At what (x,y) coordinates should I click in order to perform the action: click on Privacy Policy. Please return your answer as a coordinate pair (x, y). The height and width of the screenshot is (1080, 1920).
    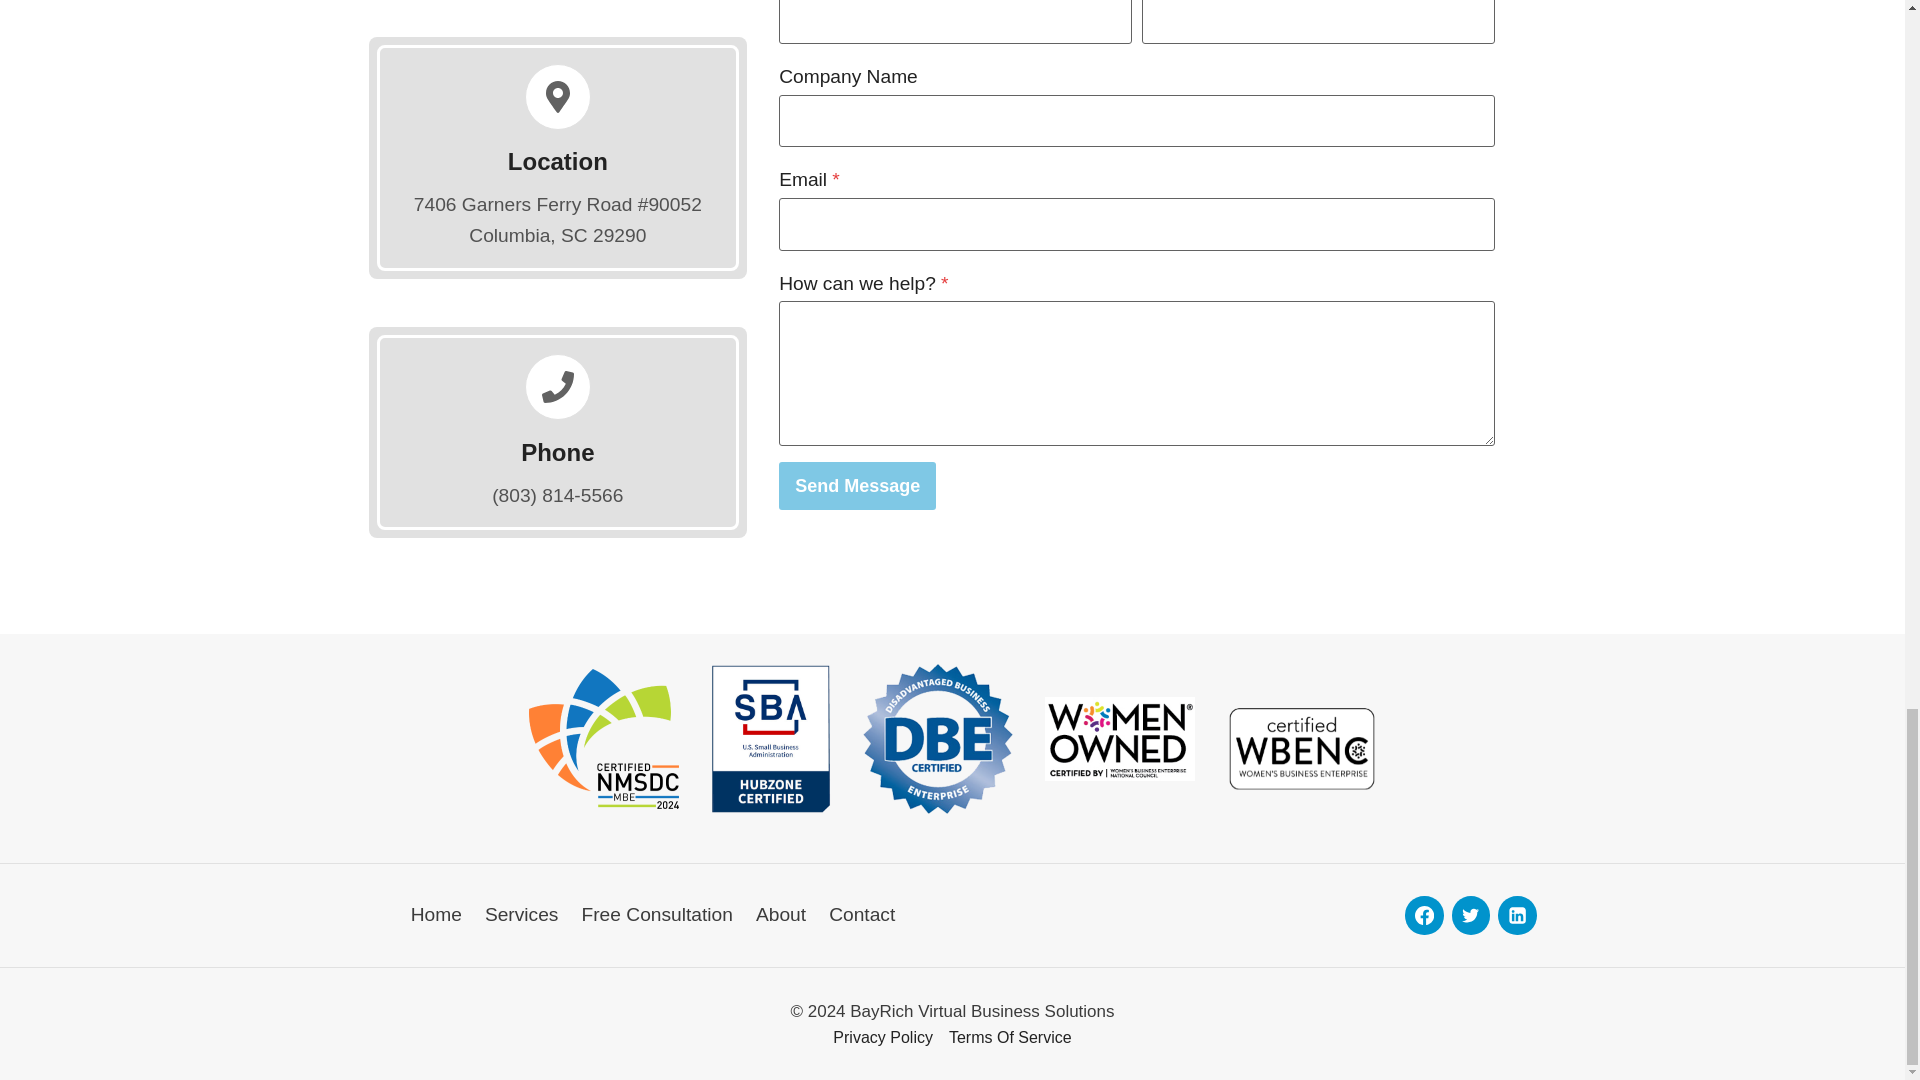
    Looking at the image, I should click on (883, 1037).